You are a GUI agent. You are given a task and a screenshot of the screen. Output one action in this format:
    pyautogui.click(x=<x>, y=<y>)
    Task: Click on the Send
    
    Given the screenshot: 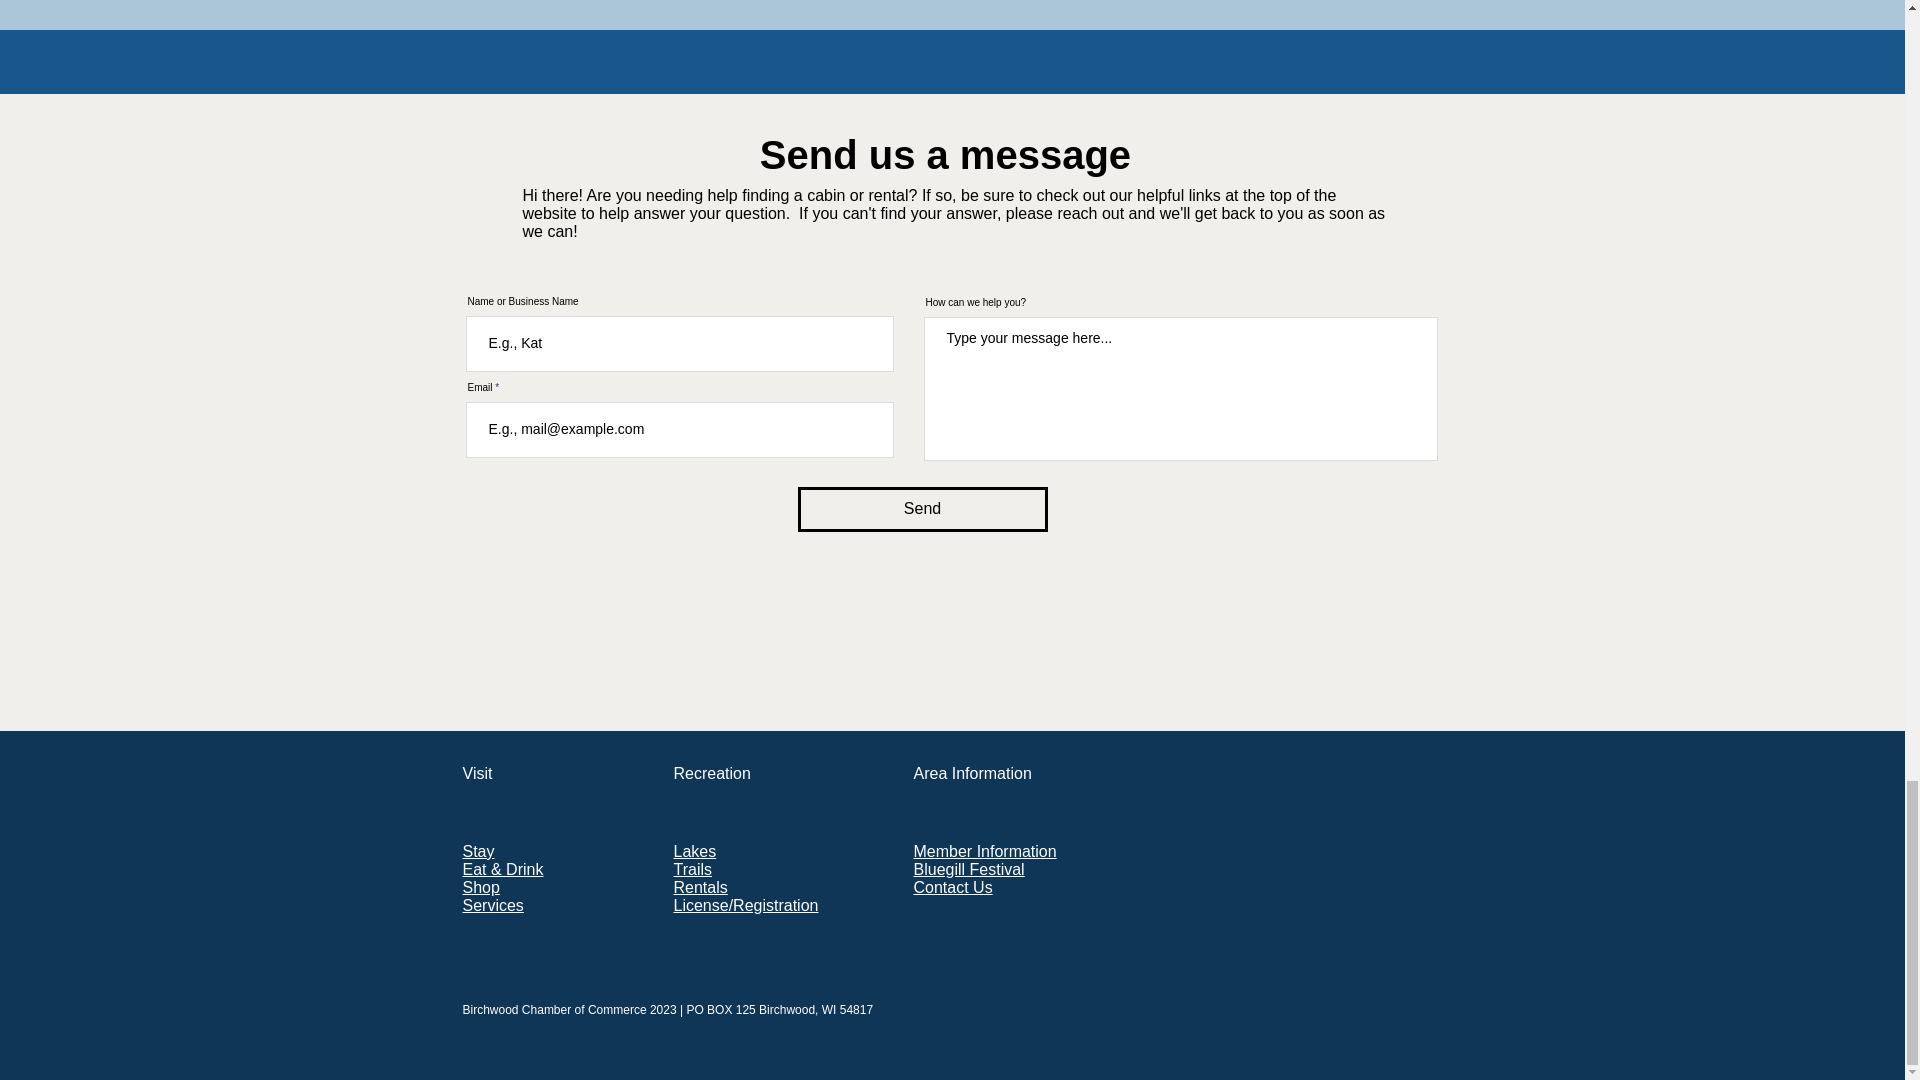 What is the action you would take?
    pyautogui.click(x=923, y=510)
    